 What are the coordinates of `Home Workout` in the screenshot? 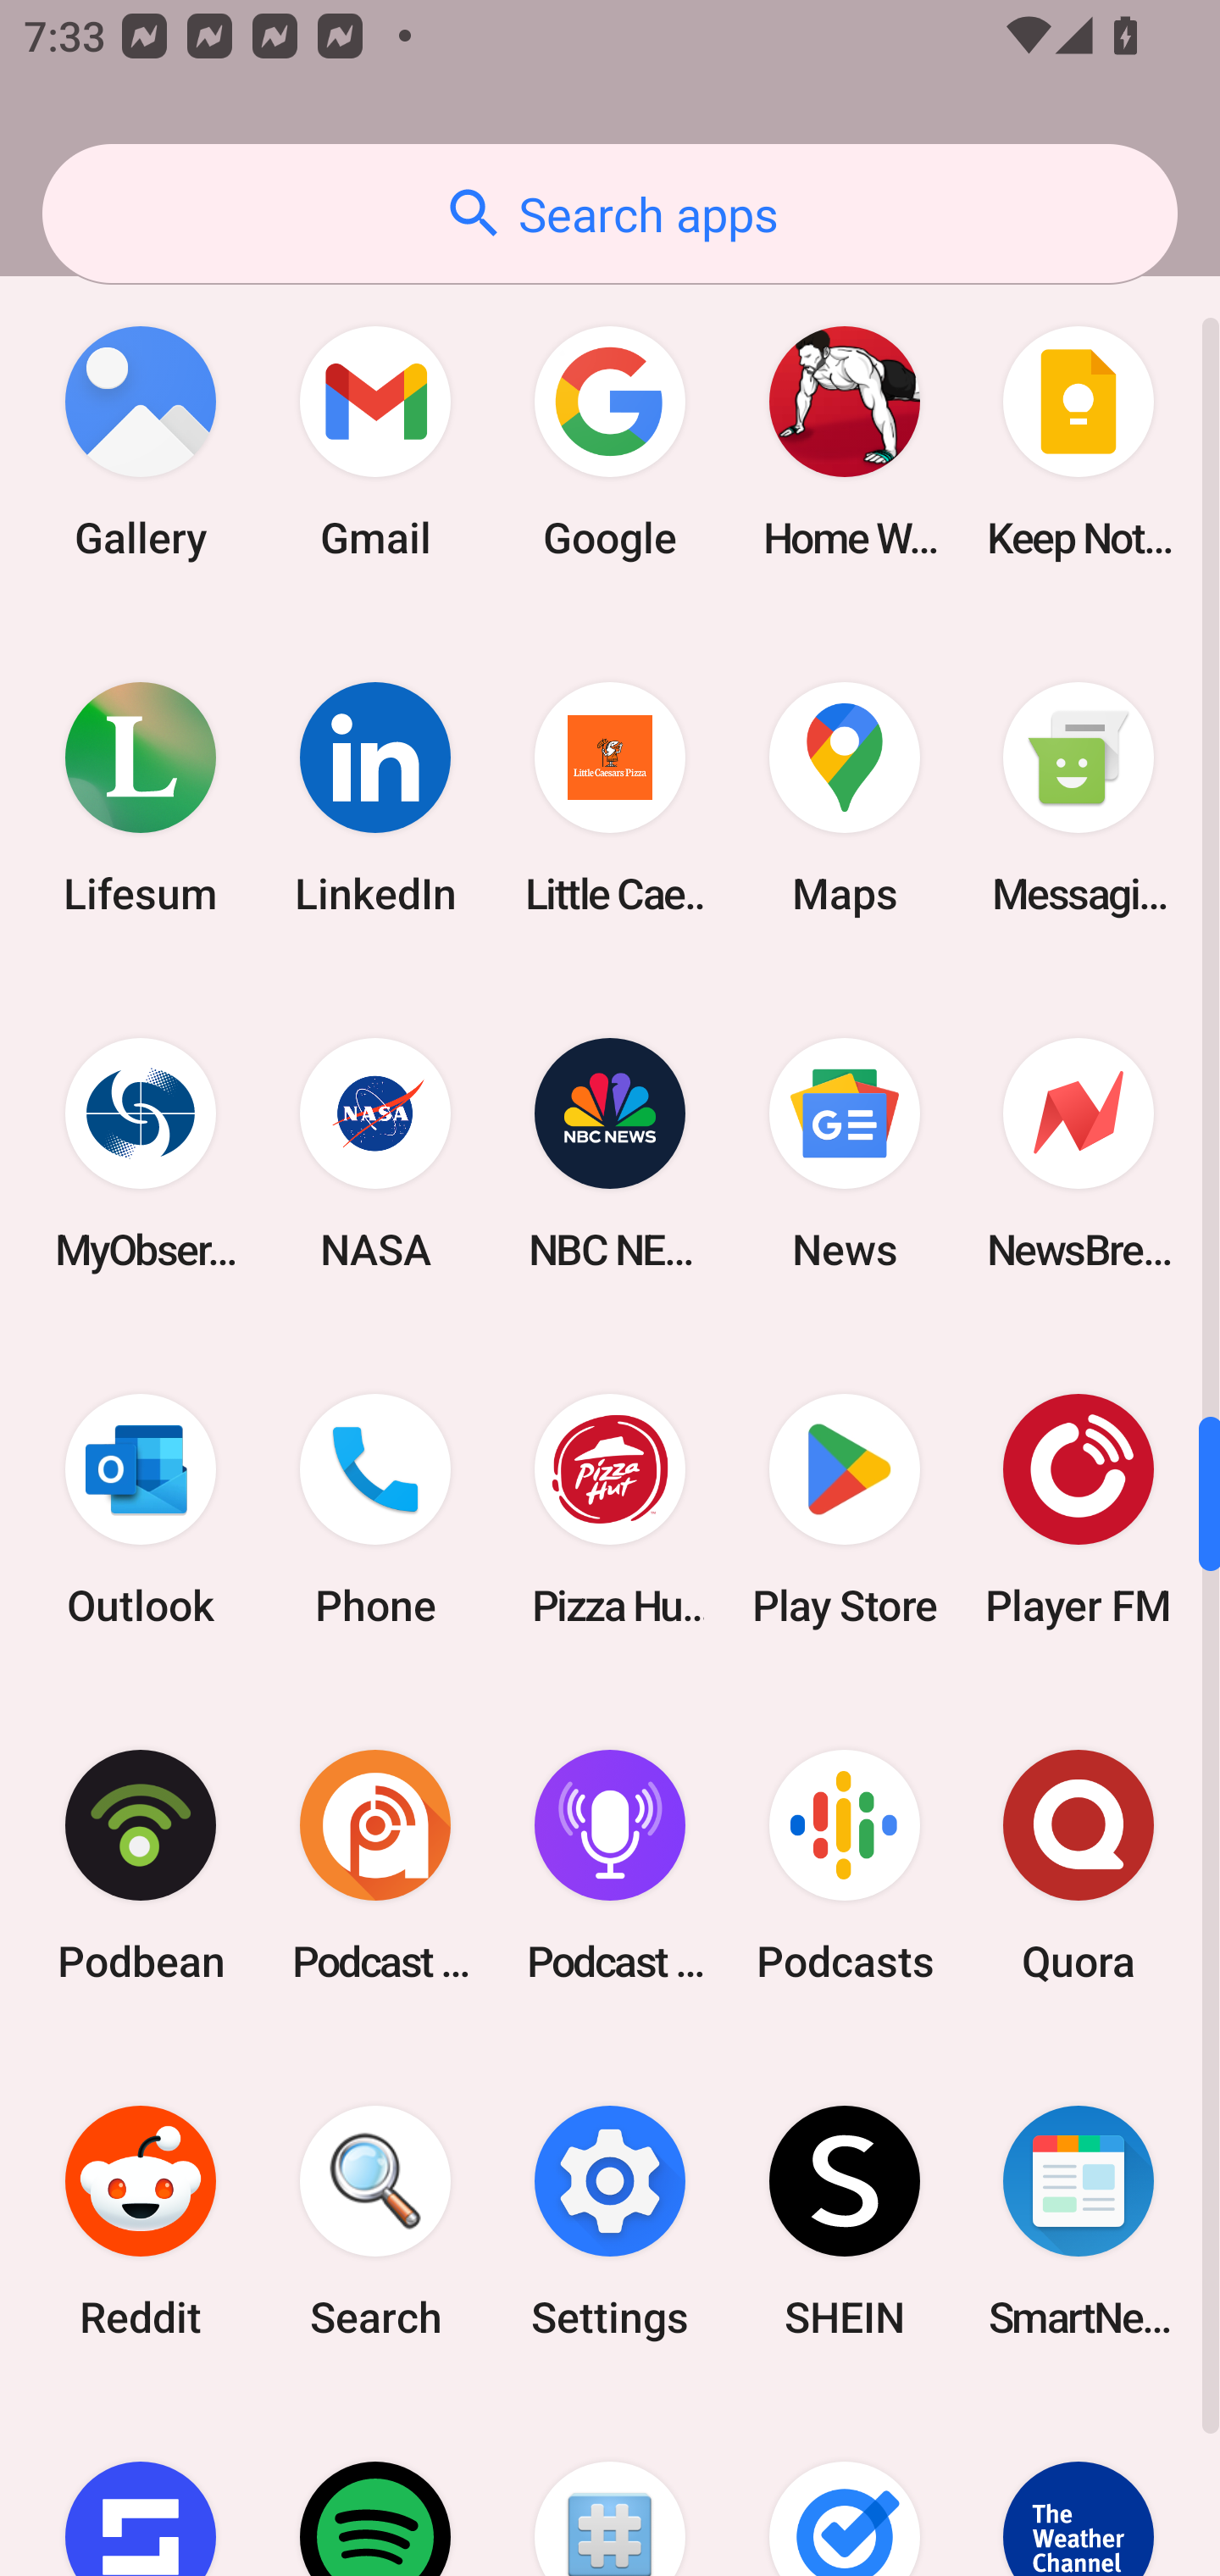 It's located at (844, 442).